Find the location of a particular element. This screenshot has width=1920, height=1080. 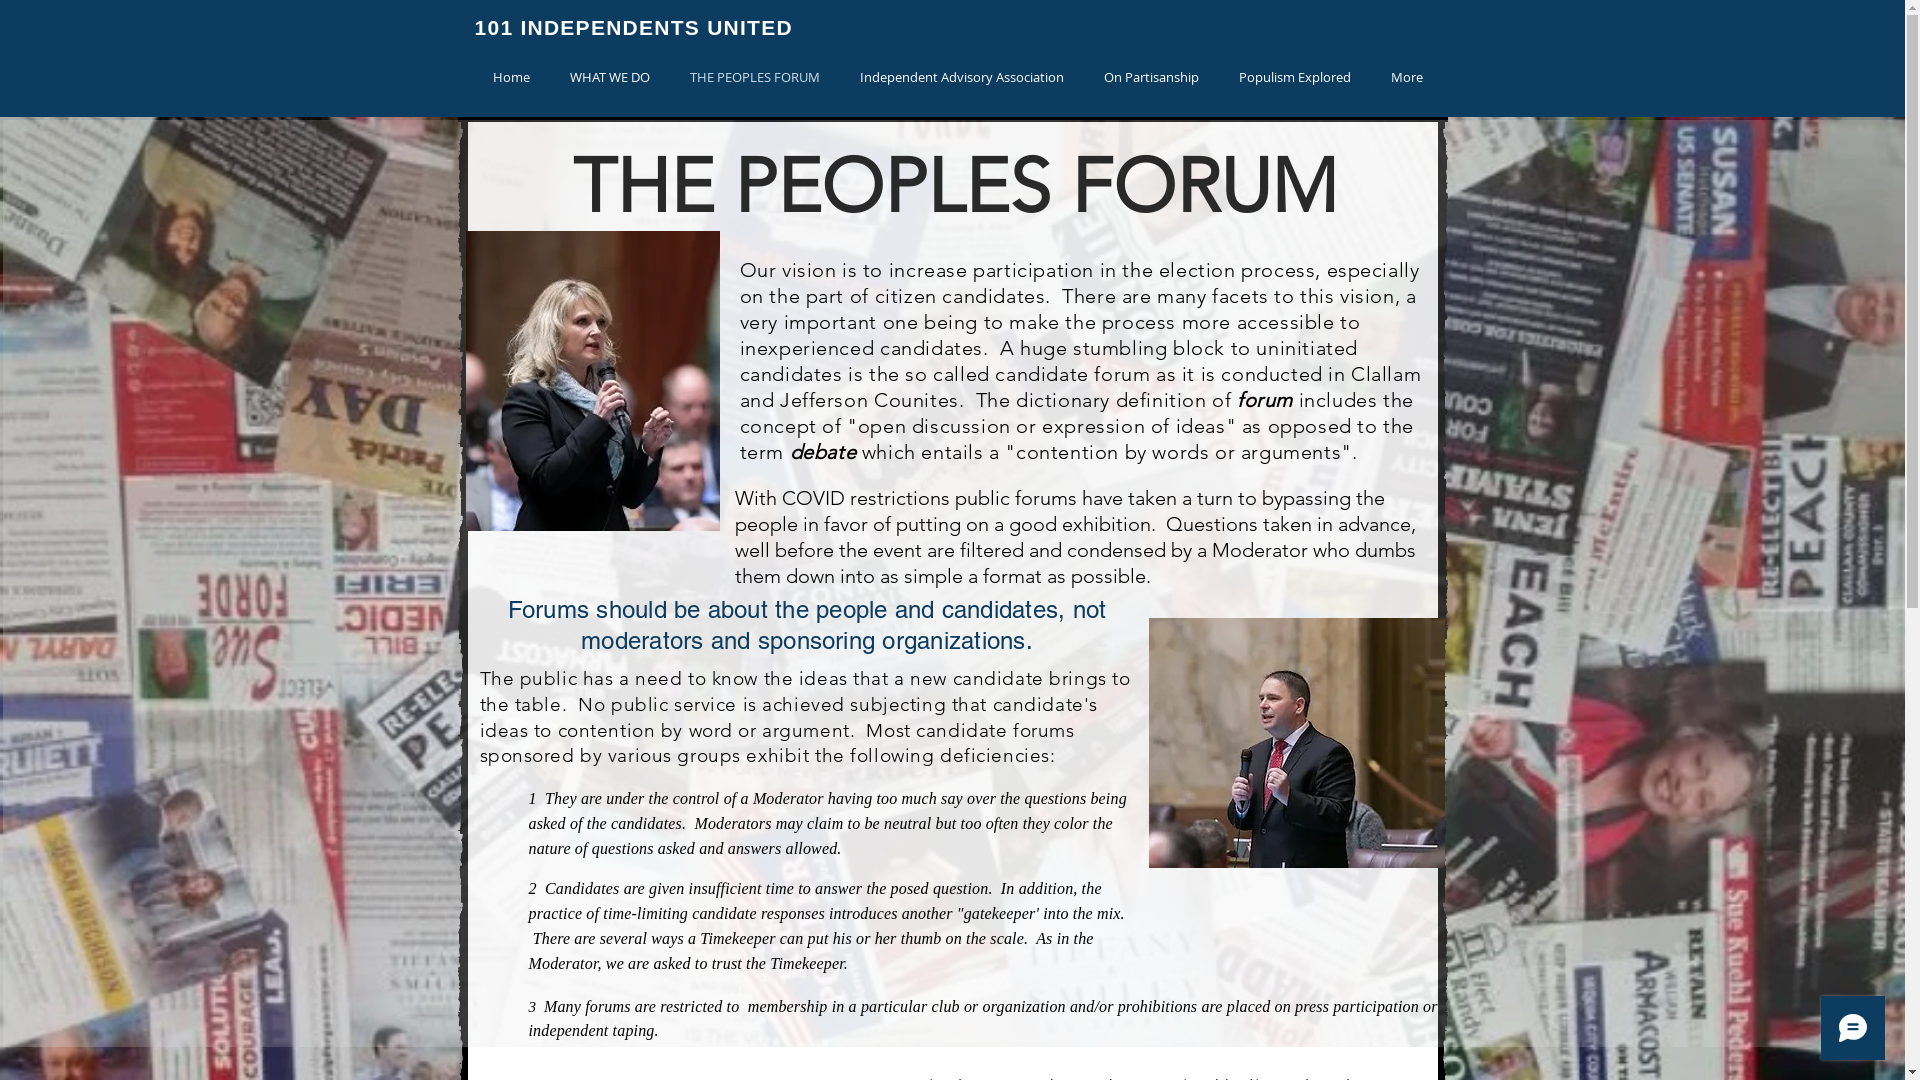

101 INDEPENDENTS UNITED is located at coordinates (633, 27).